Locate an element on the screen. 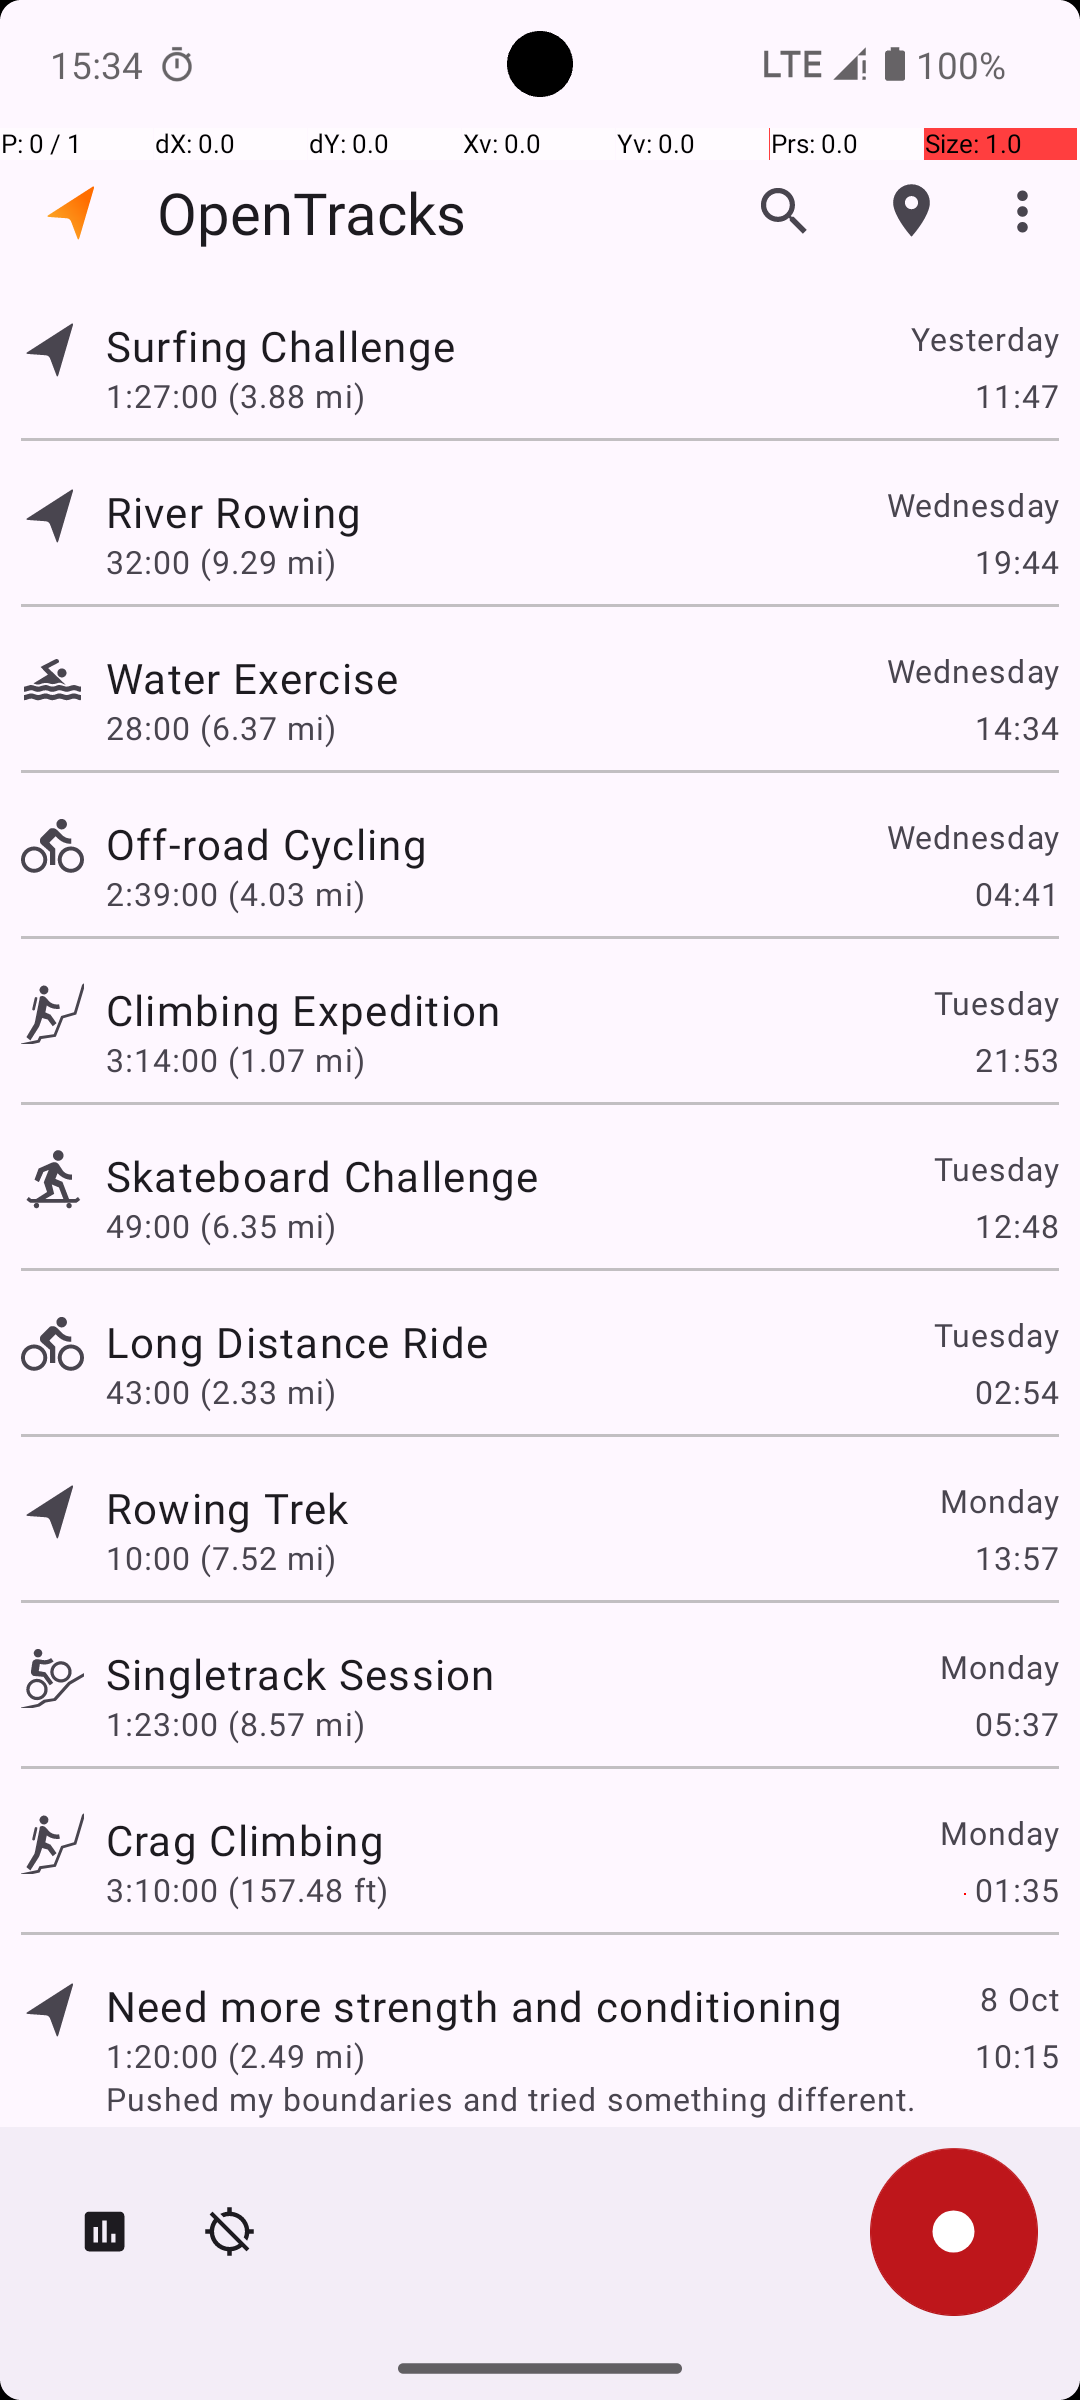 This screenshot has width=1080, height=2400. 3:14:00 (1.07 mi) is located at coordinates (236, 1060).